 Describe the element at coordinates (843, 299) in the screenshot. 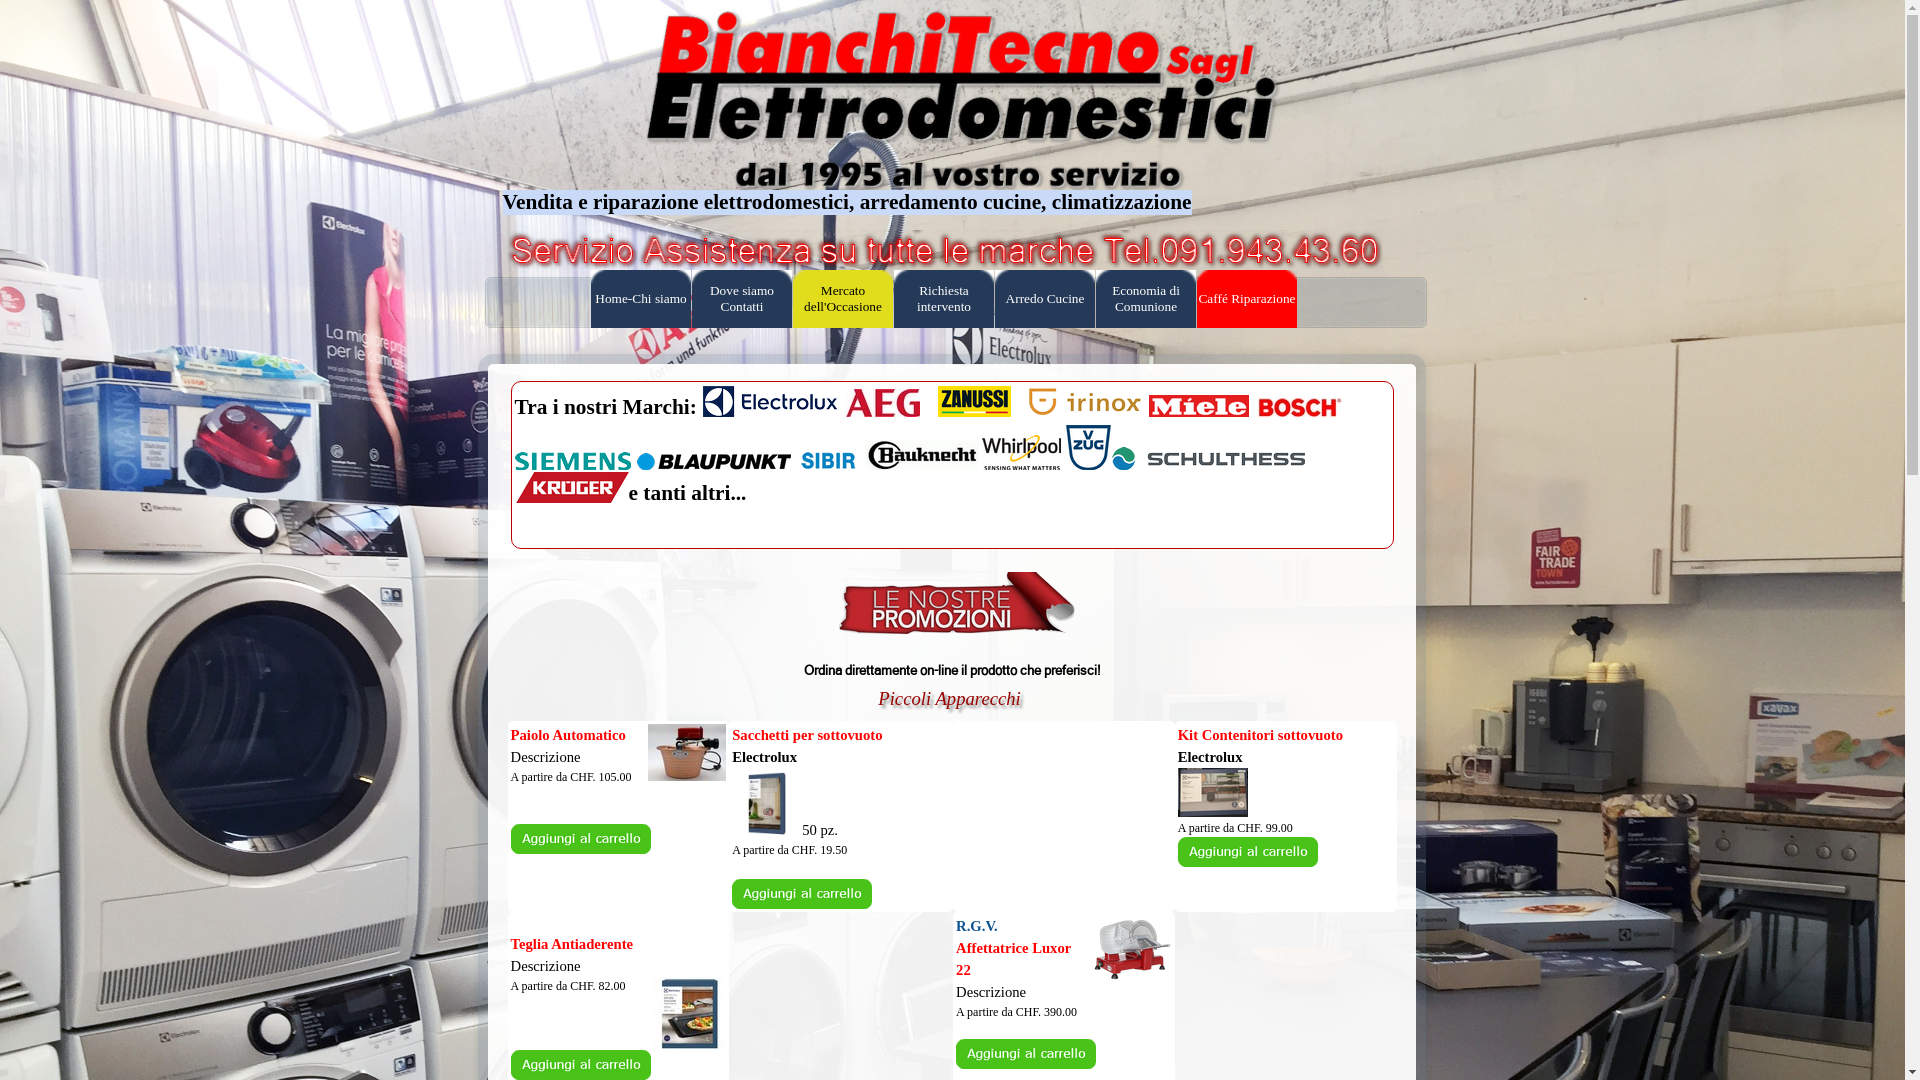

I see `Mercato dell'Occasione` at that location.